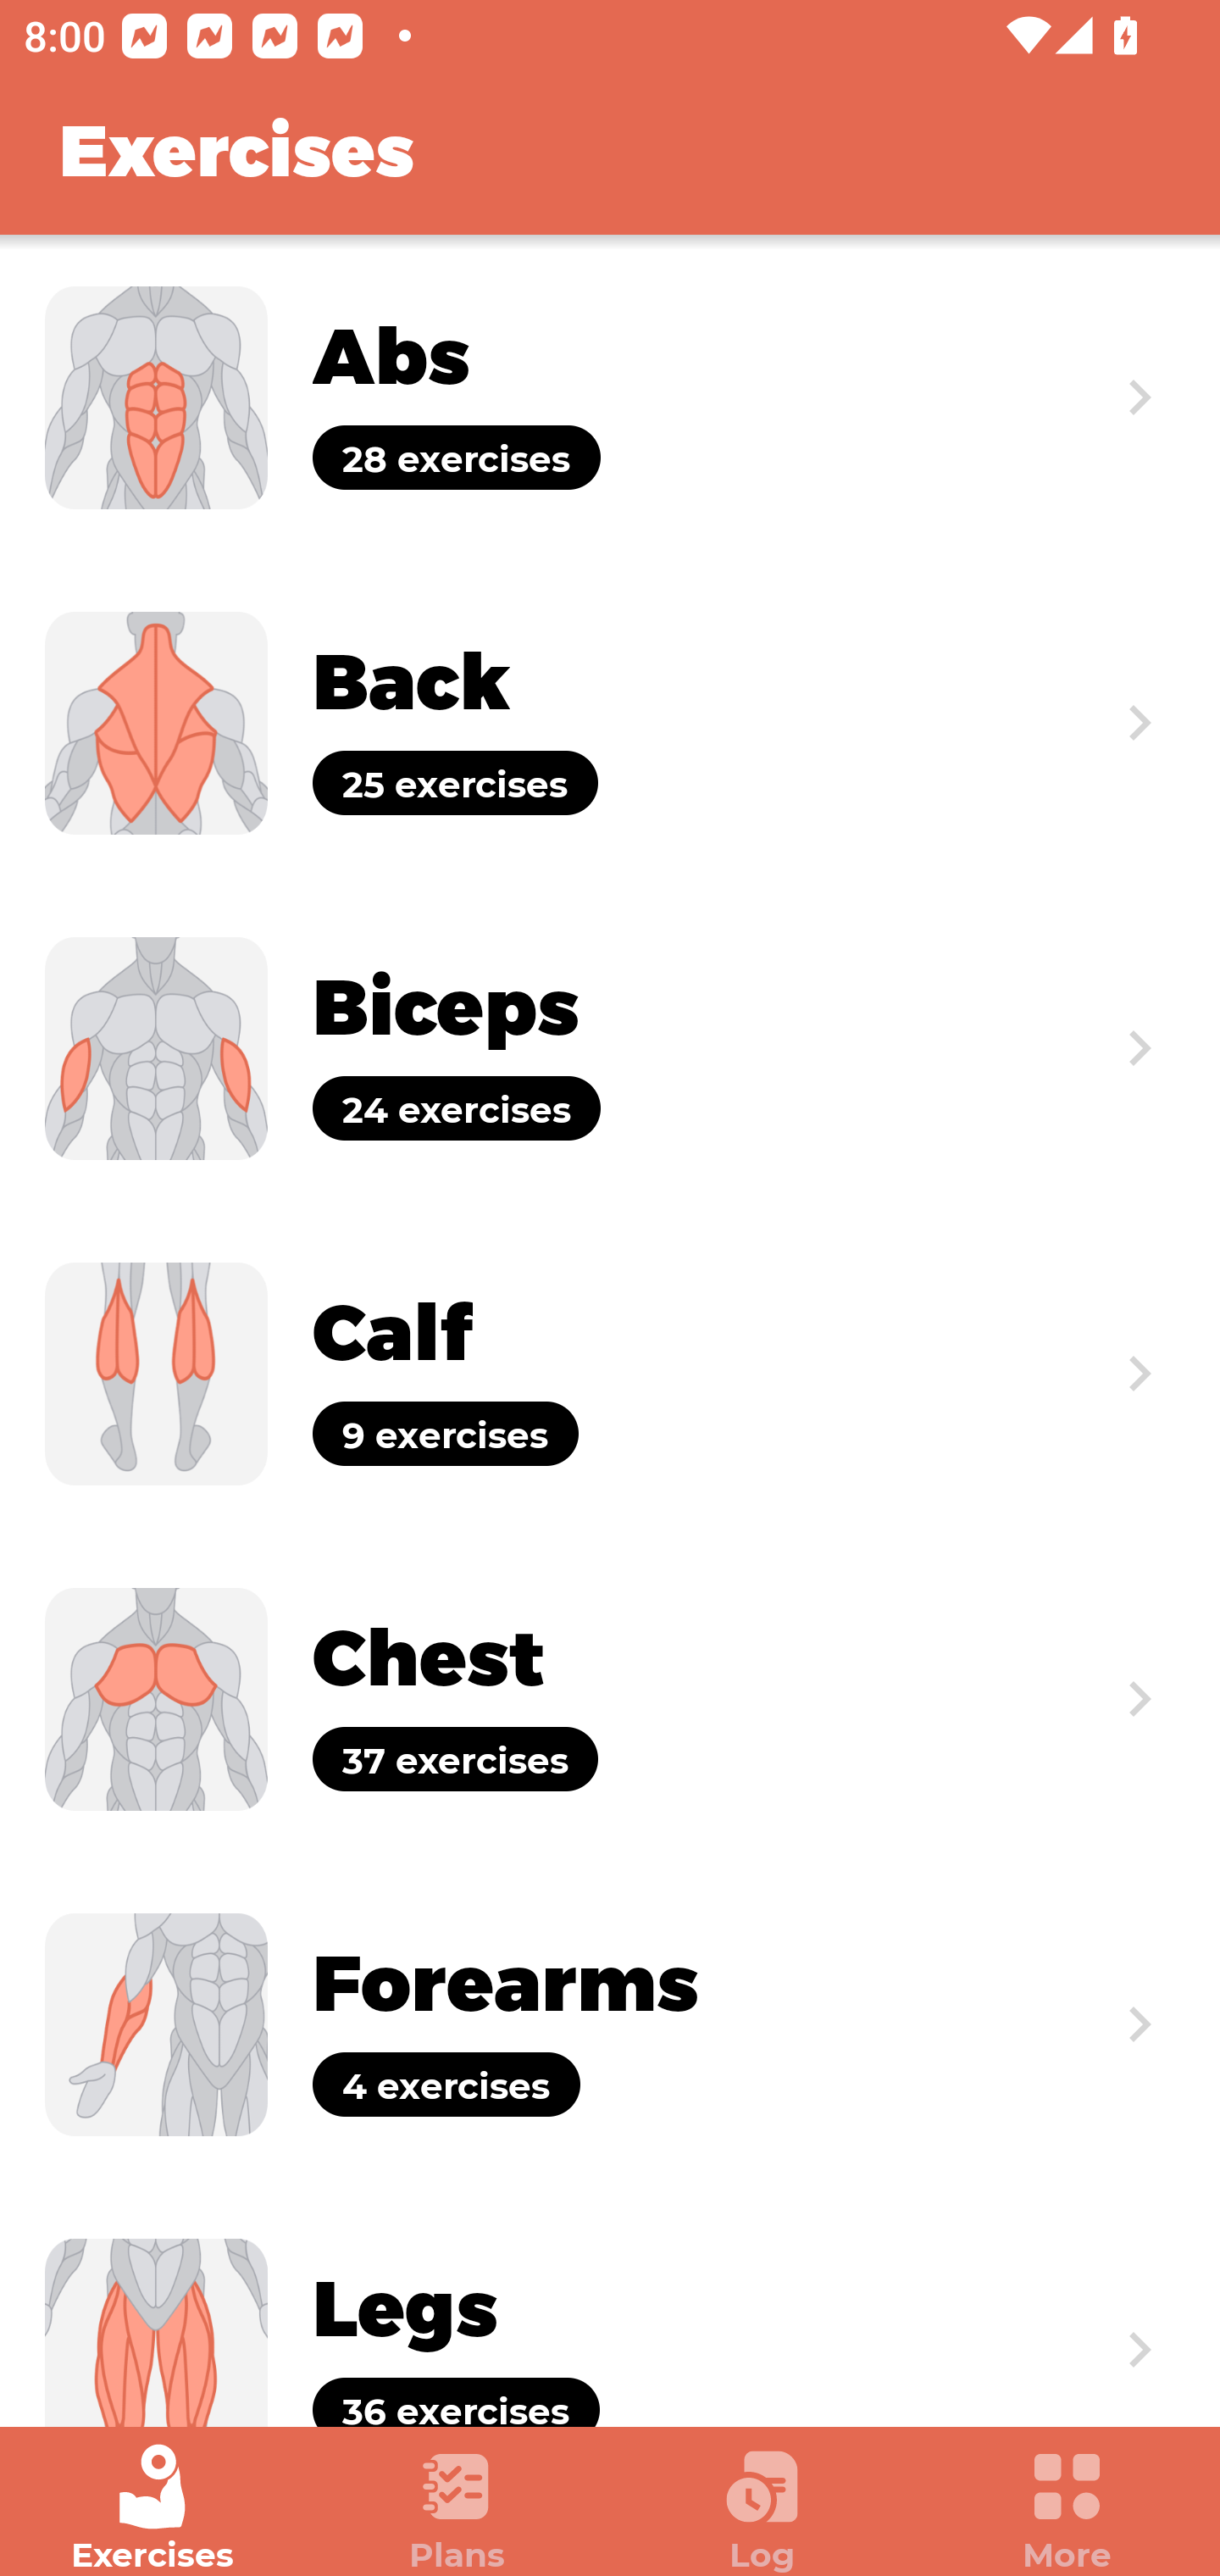 This screenshot has width=1220, height=2576. I want to click on Exercises, so click(152, 2508).